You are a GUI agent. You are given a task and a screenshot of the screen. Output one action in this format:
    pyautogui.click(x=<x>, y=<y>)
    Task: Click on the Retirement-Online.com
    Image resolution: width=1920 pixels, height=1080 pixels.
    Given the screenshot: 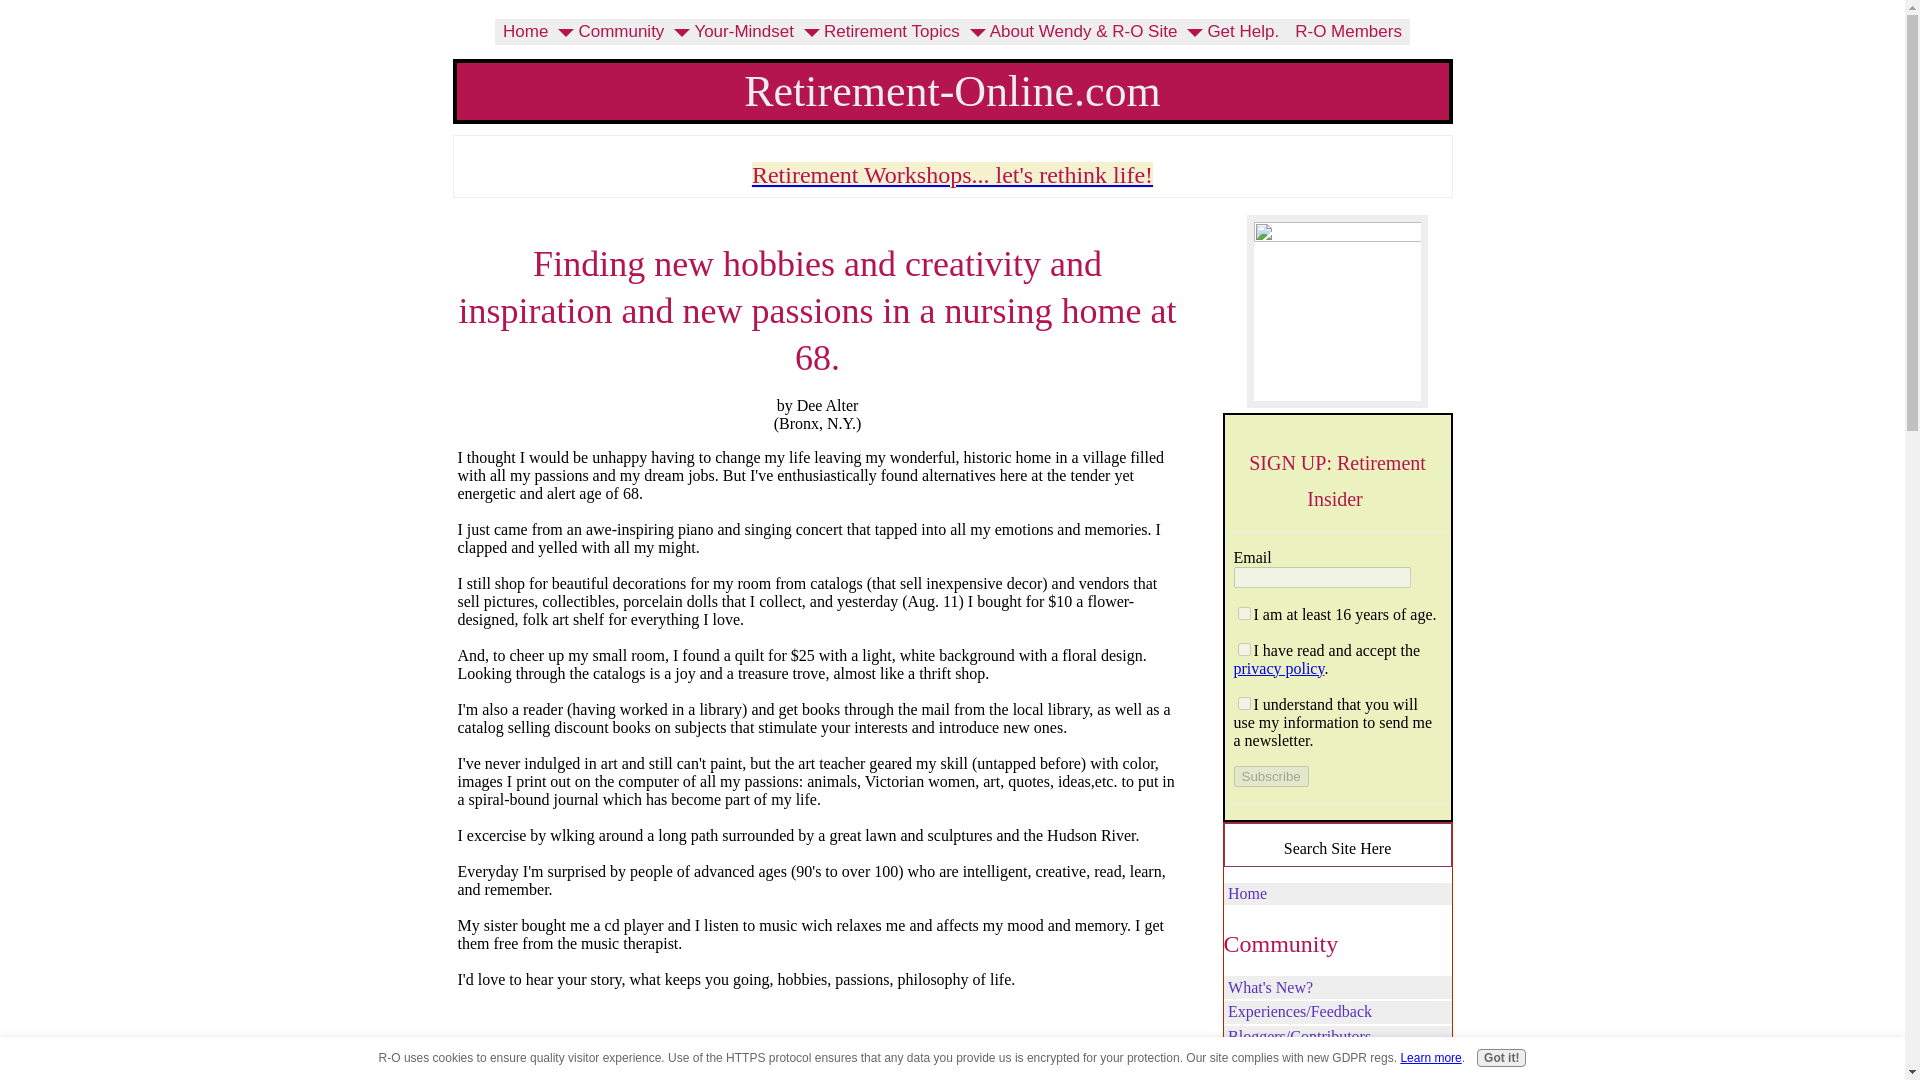 What is the action you would take?
    pyautogui.click(x=952, y=90)
    